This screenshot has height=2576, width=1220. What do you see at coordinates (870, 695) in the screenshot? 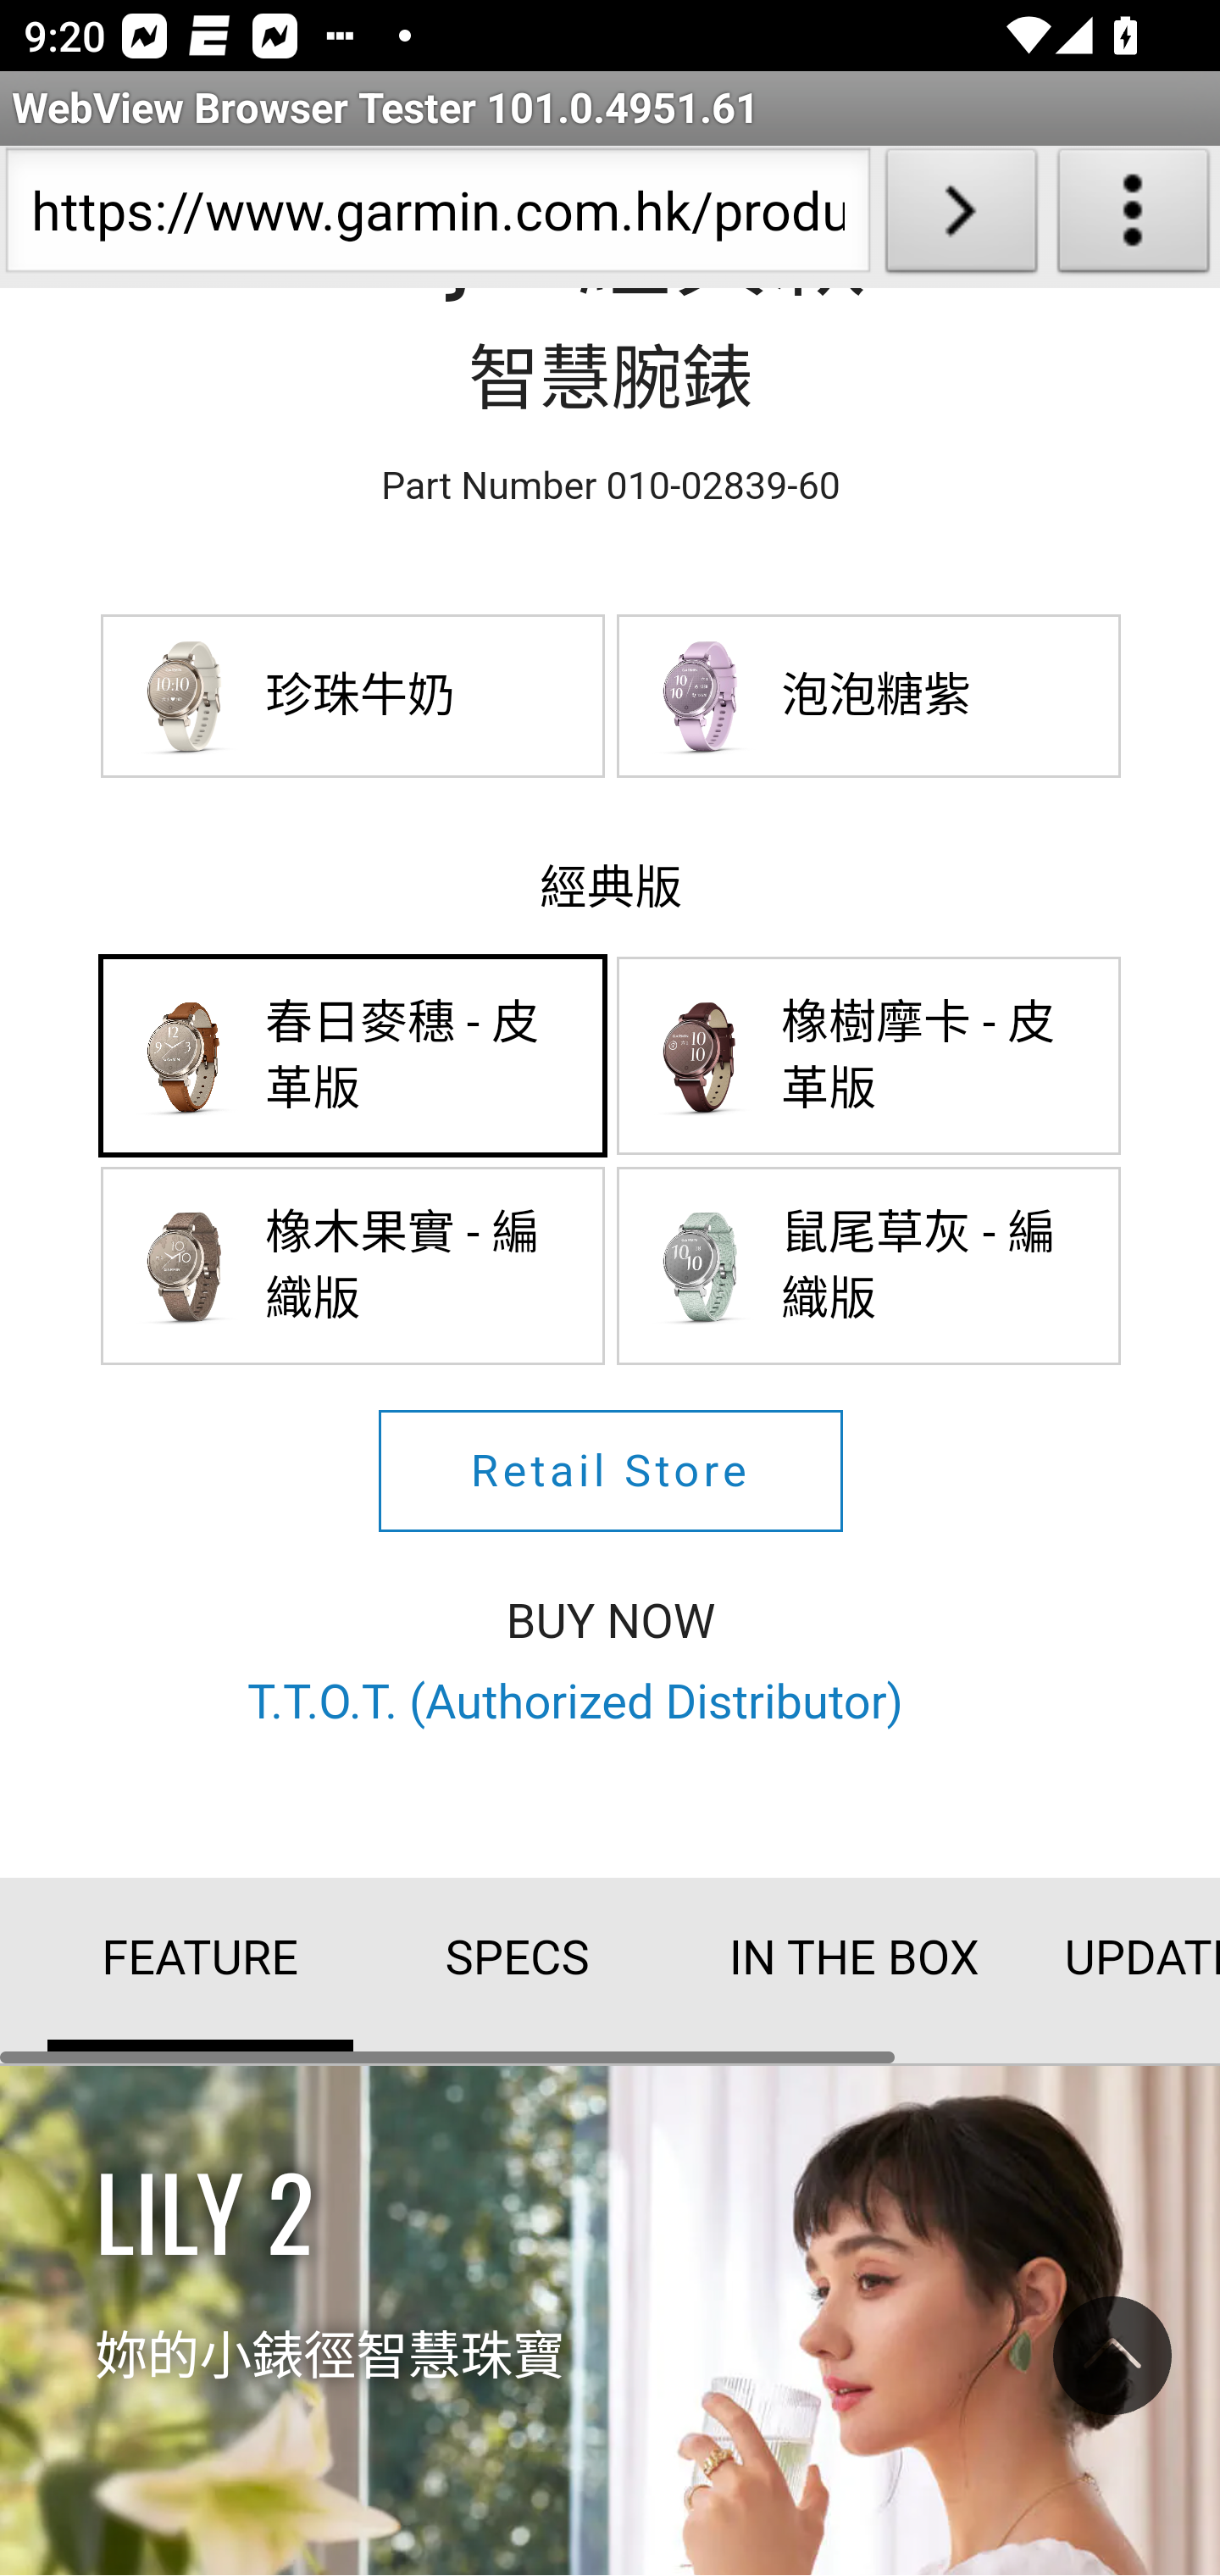
I see `Lily 2 泡泡糖紫 010-02839-21 泡泡糖紫` at bounding box center [870, 695].